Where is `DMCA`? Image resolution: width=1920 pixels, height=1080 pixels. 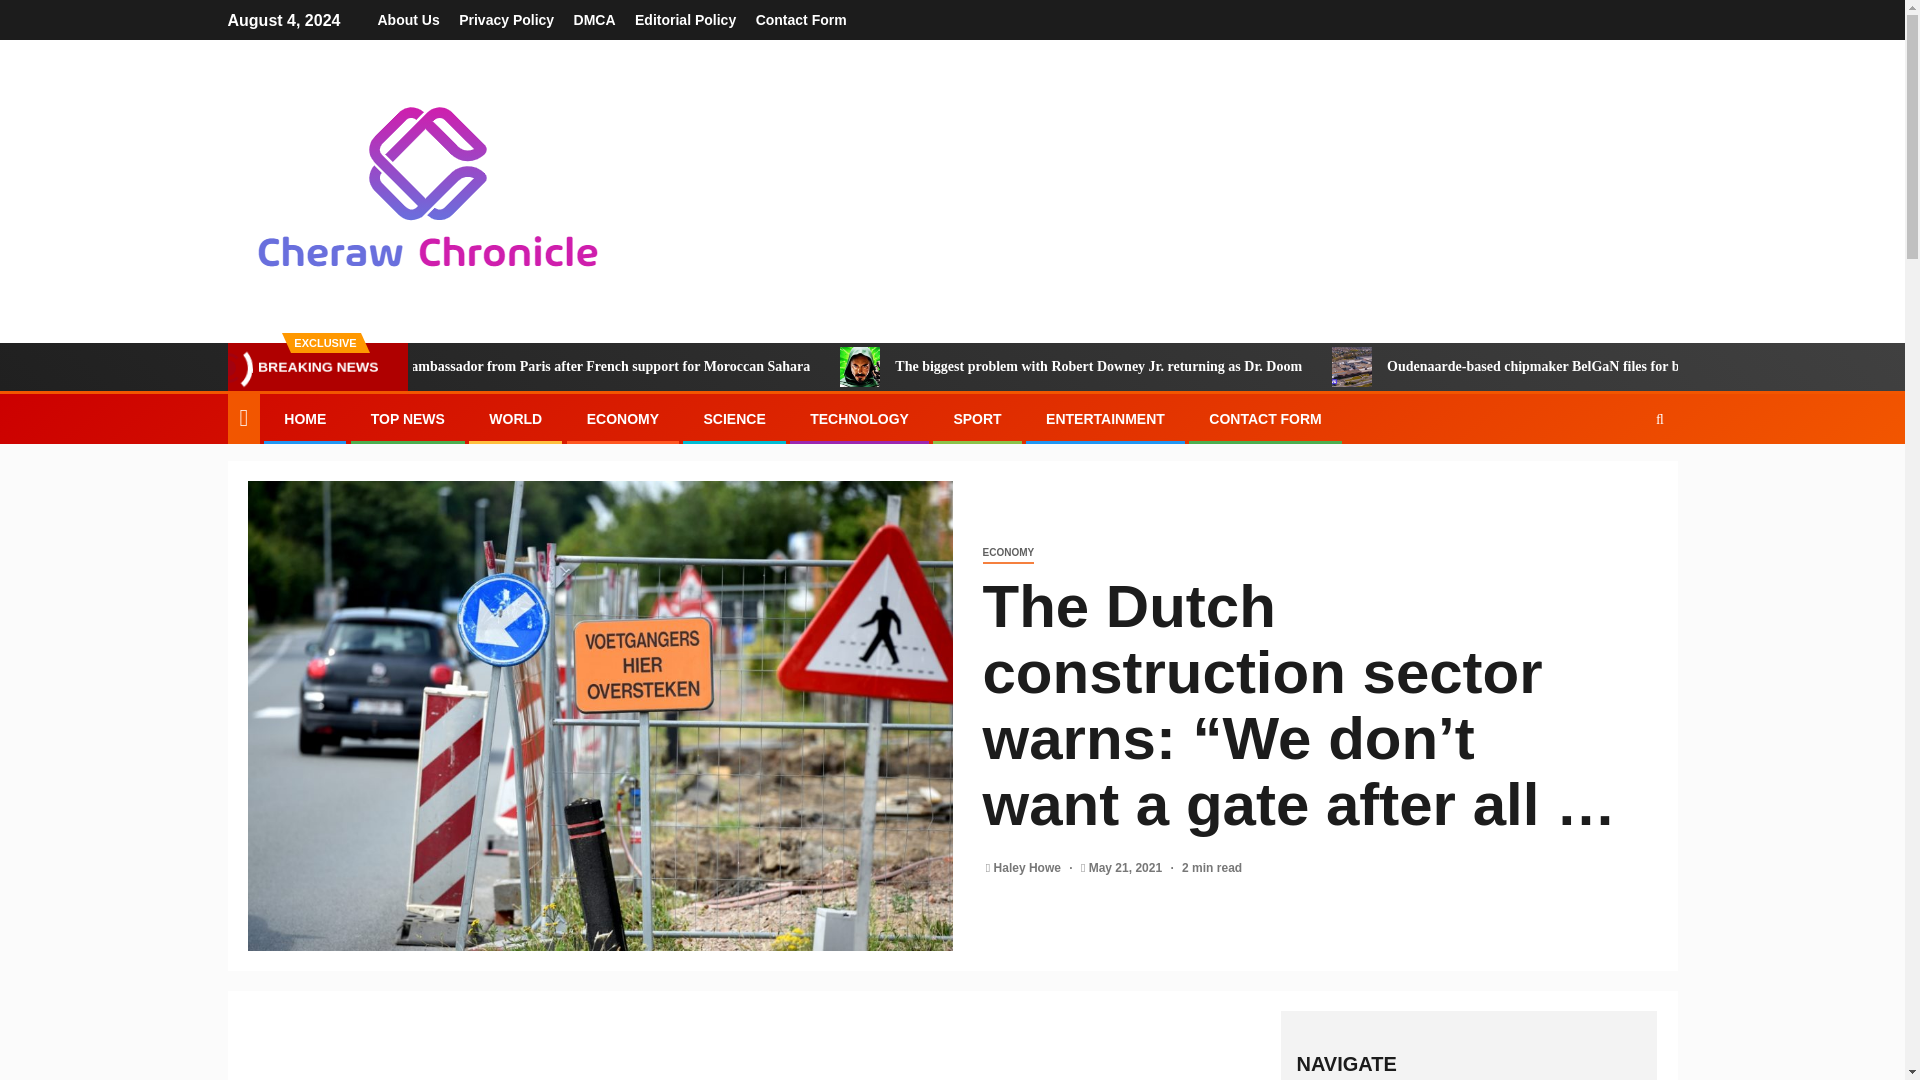
DMCA is located at coordinates (595, 20).